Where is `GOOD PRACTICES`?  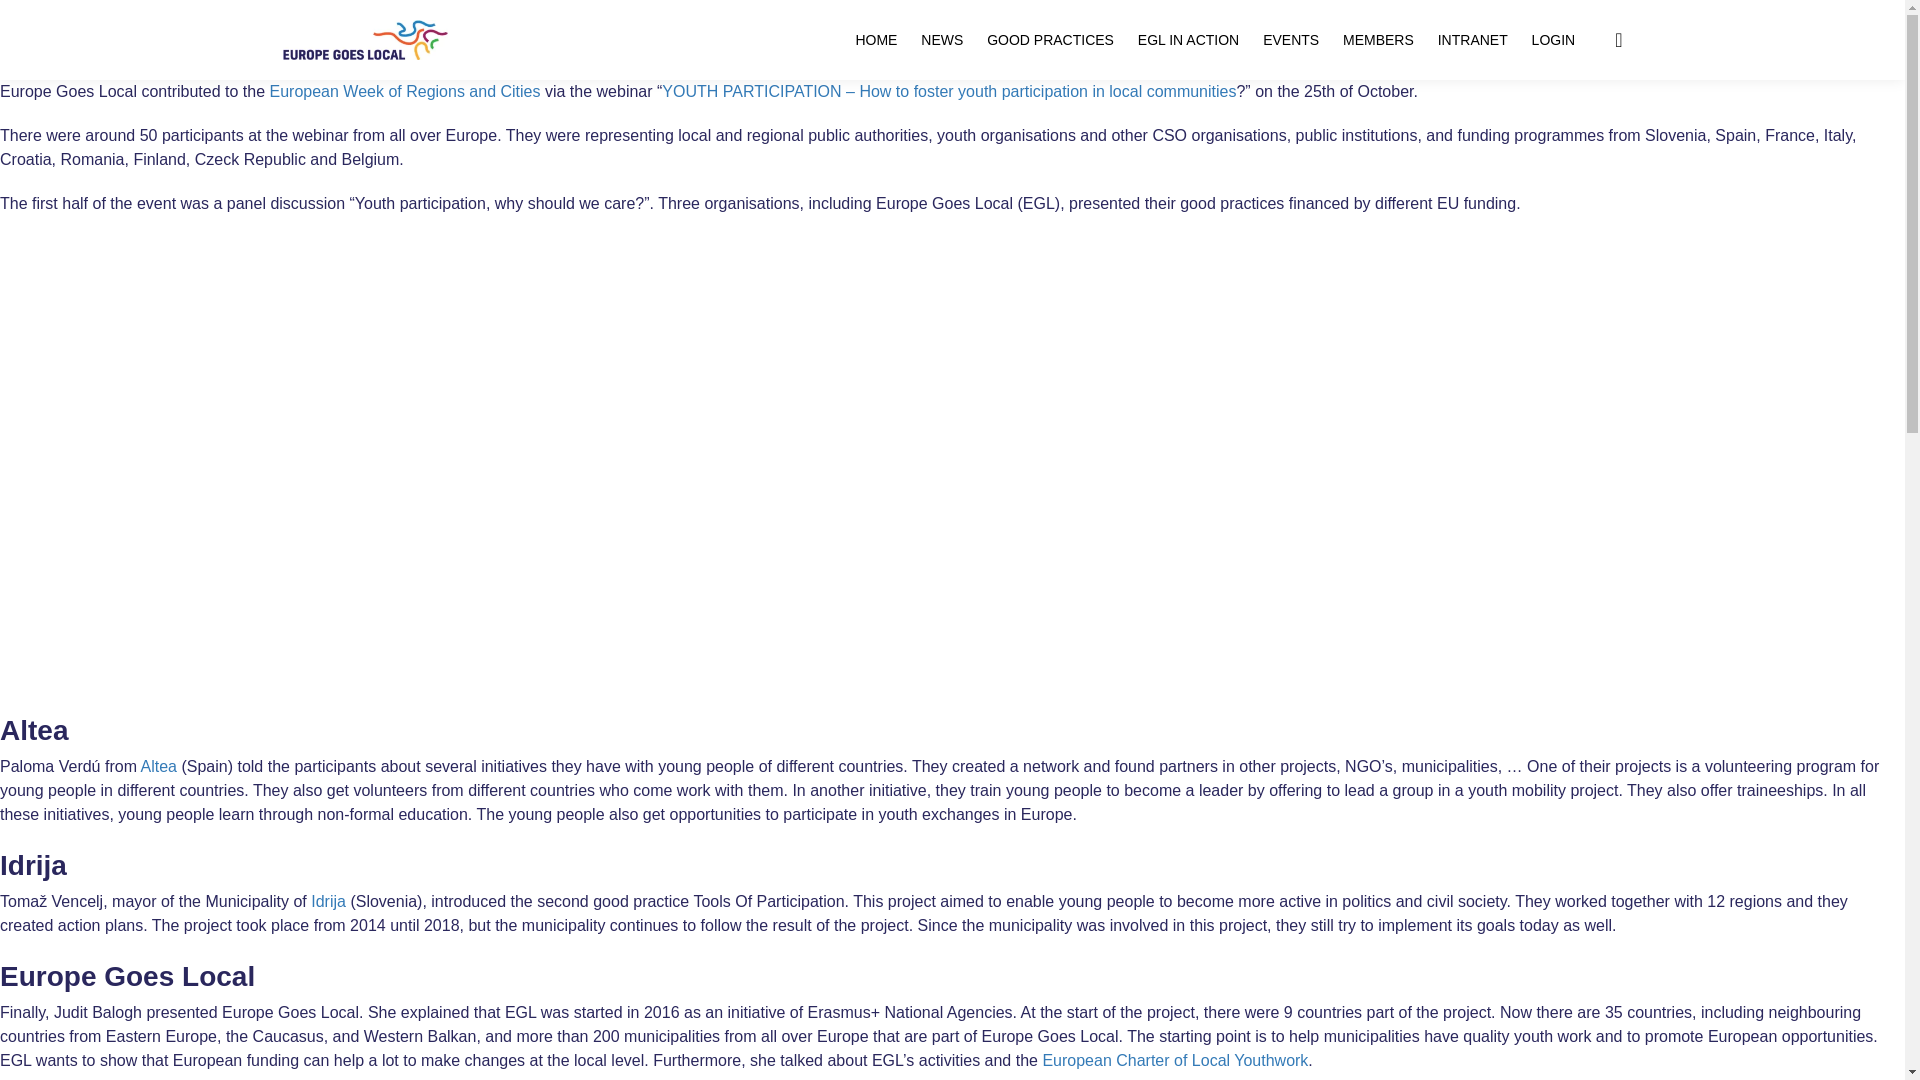 GOOD PRACTICES is located at coordinates (1050, 40).